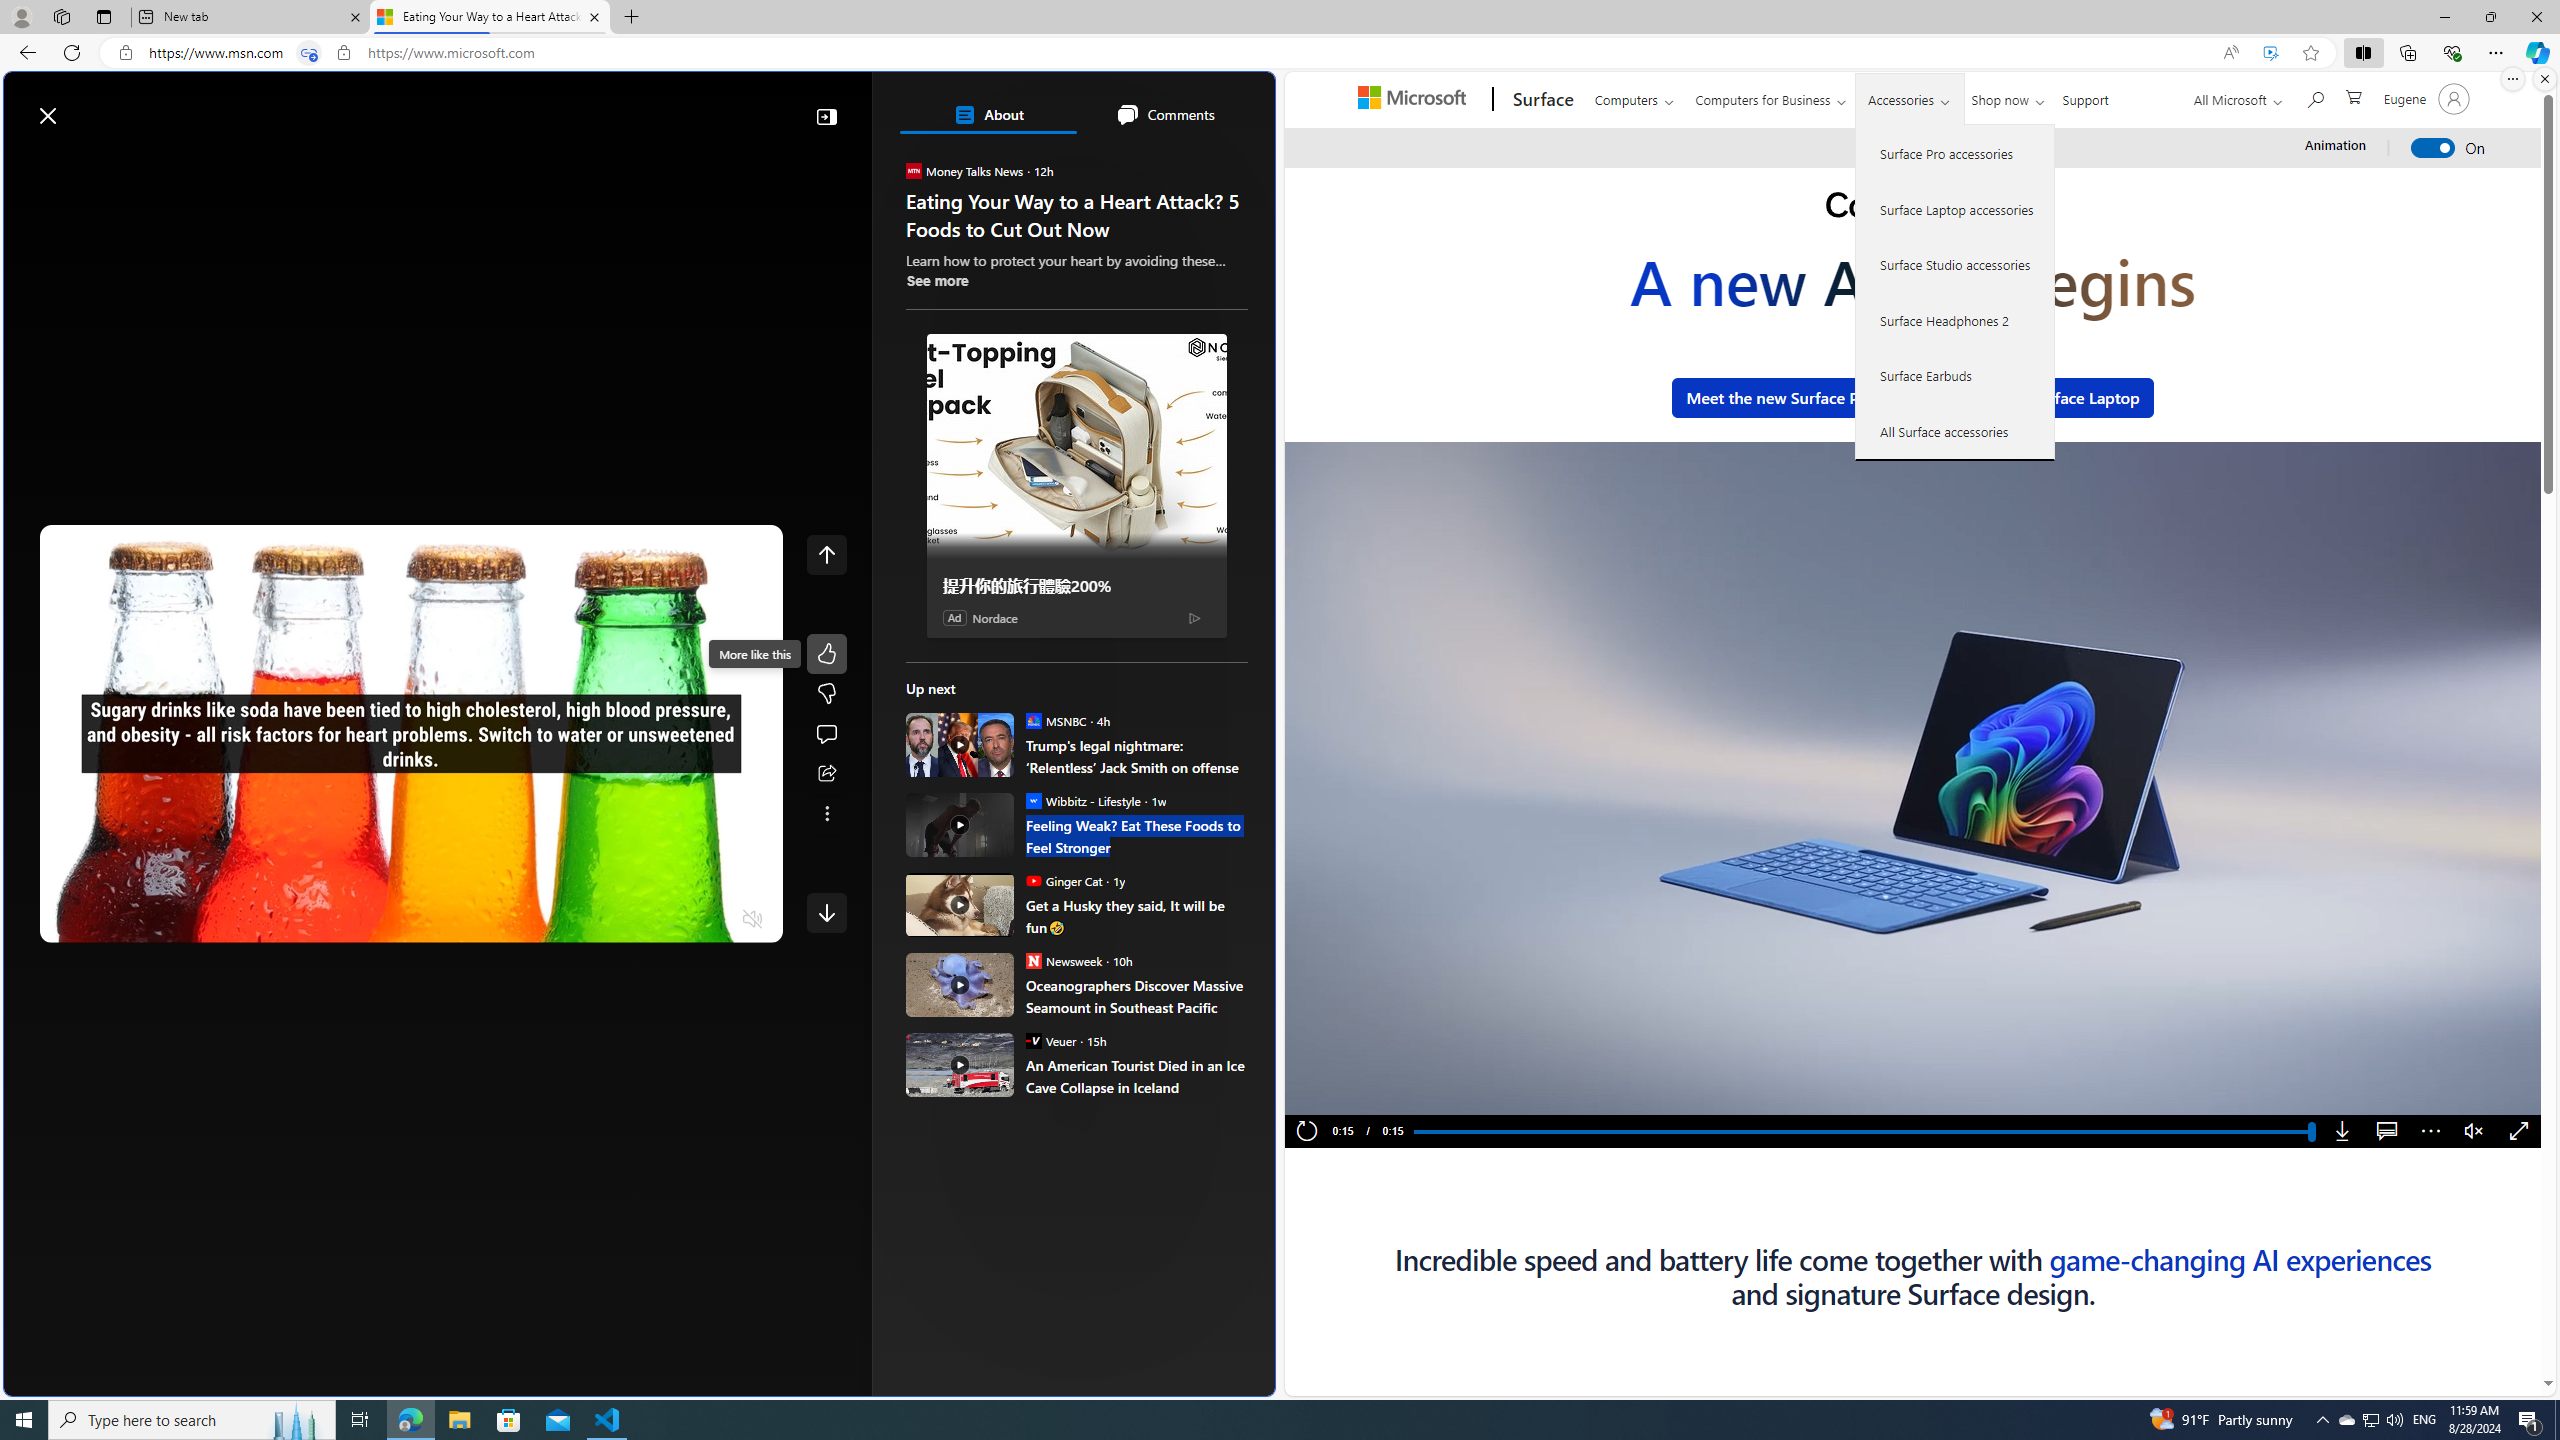 The image size is (2560, 1440). Describe the element at coordinates (1136, 1076) in the screenshot. I see `An American Tourist Died in an Ice Cave Collapse in Iceland` at that location.